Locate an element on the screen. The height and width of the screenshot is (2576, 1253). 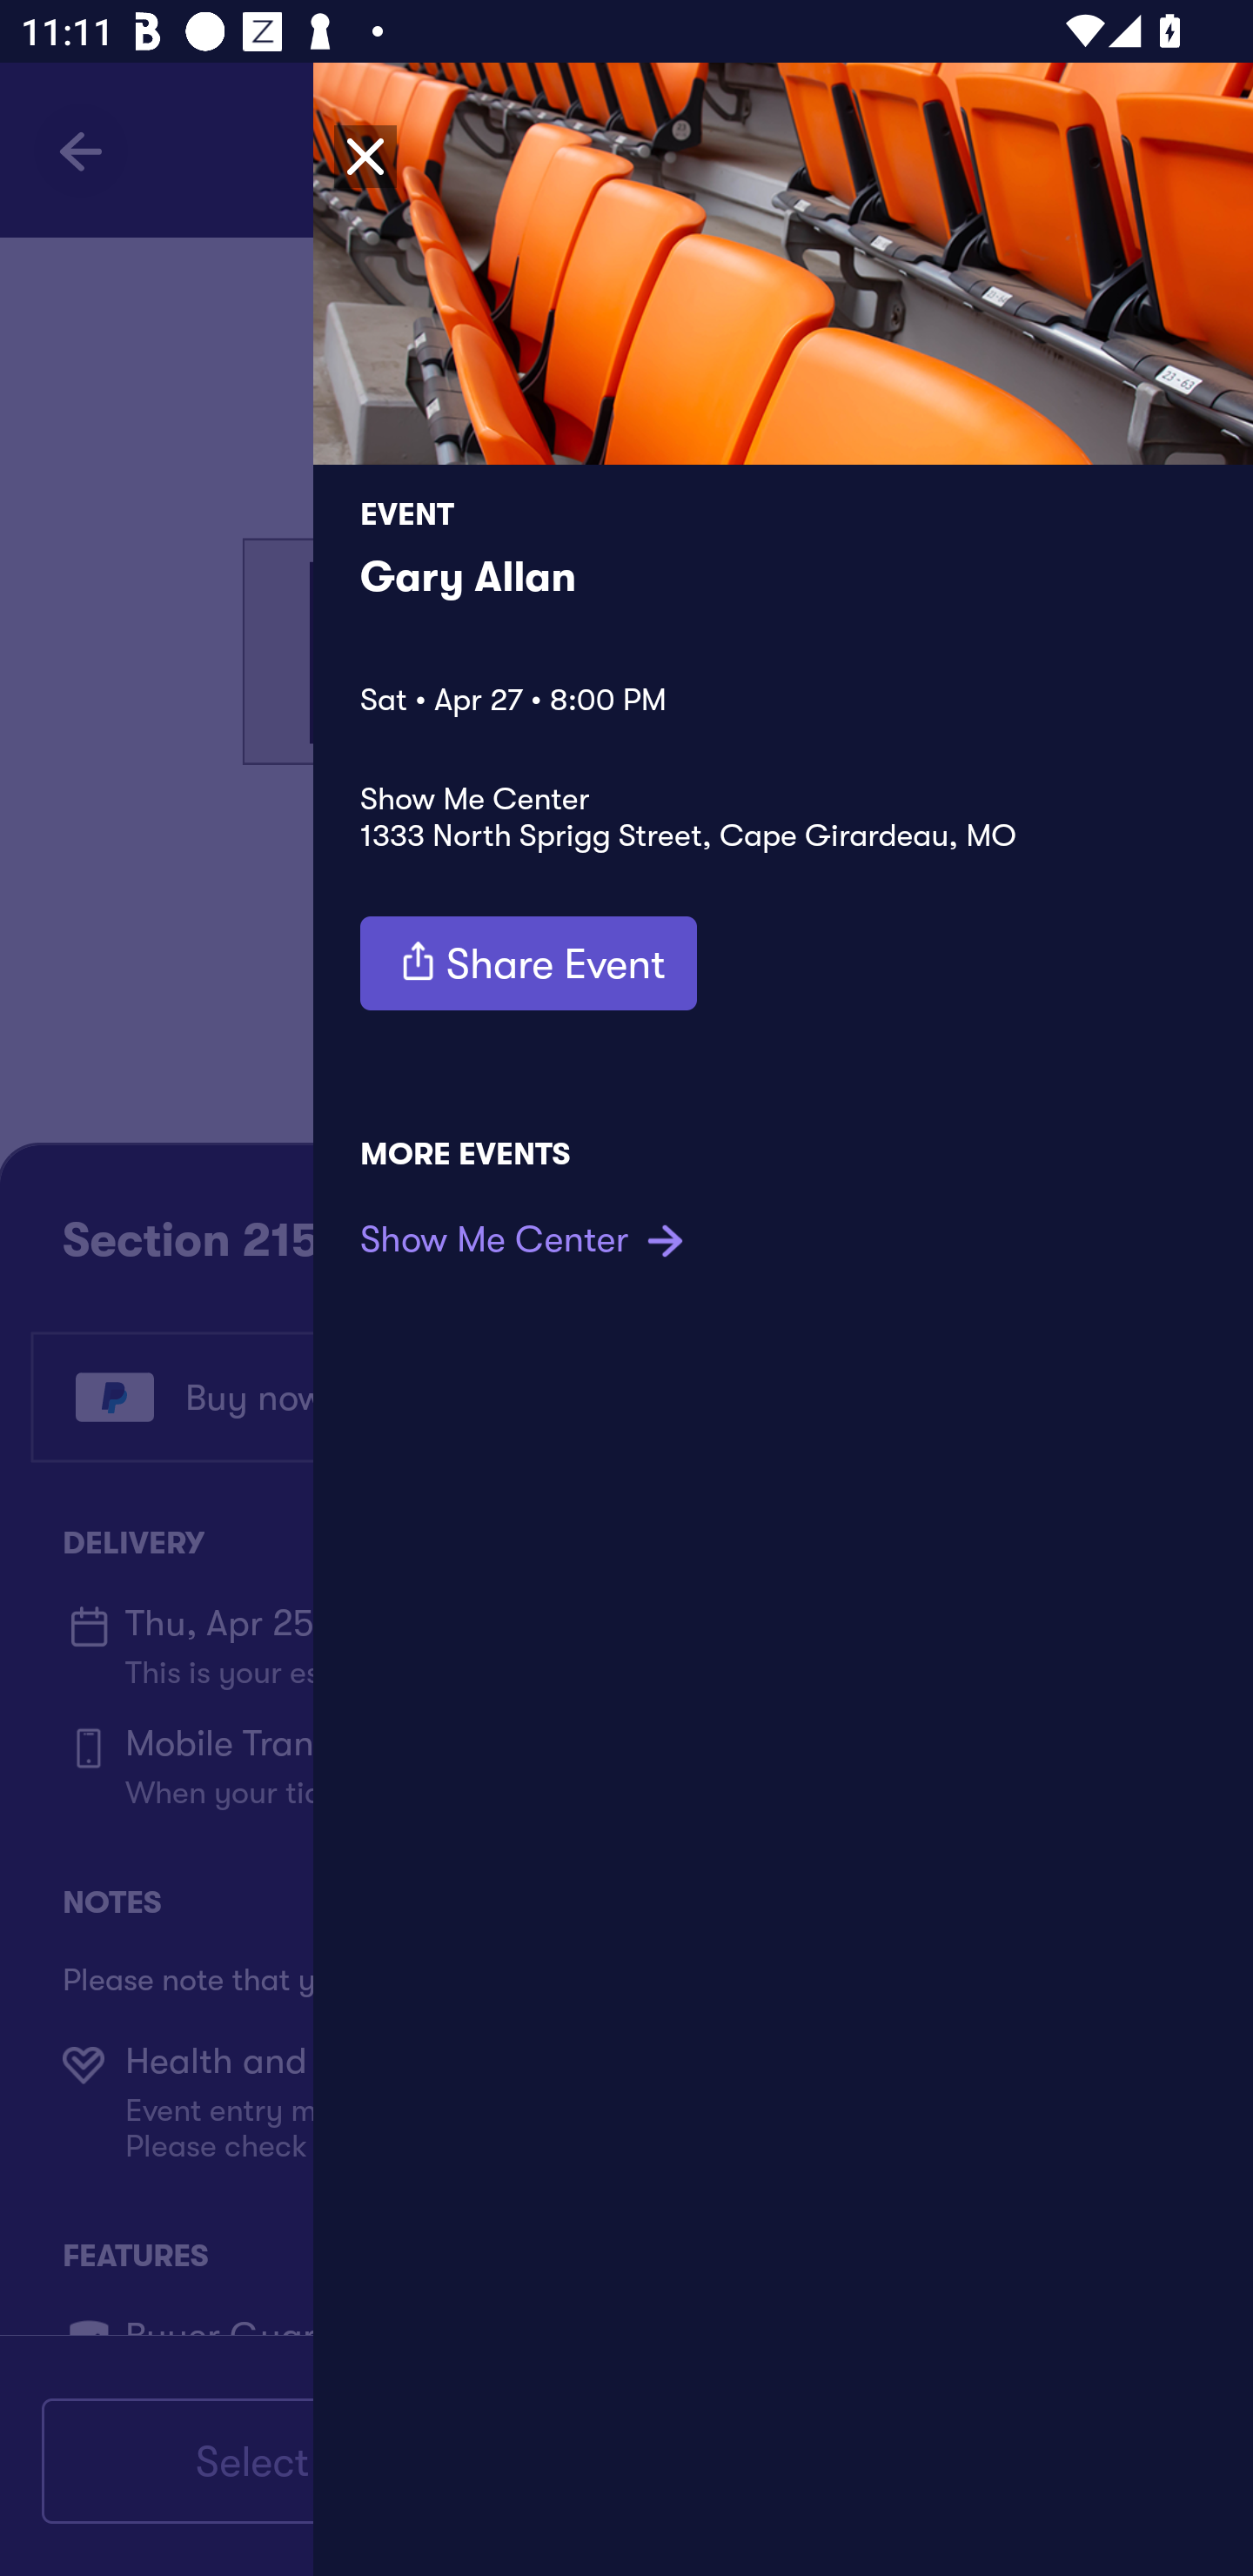
Share Event is located at coordinates (528, 963).